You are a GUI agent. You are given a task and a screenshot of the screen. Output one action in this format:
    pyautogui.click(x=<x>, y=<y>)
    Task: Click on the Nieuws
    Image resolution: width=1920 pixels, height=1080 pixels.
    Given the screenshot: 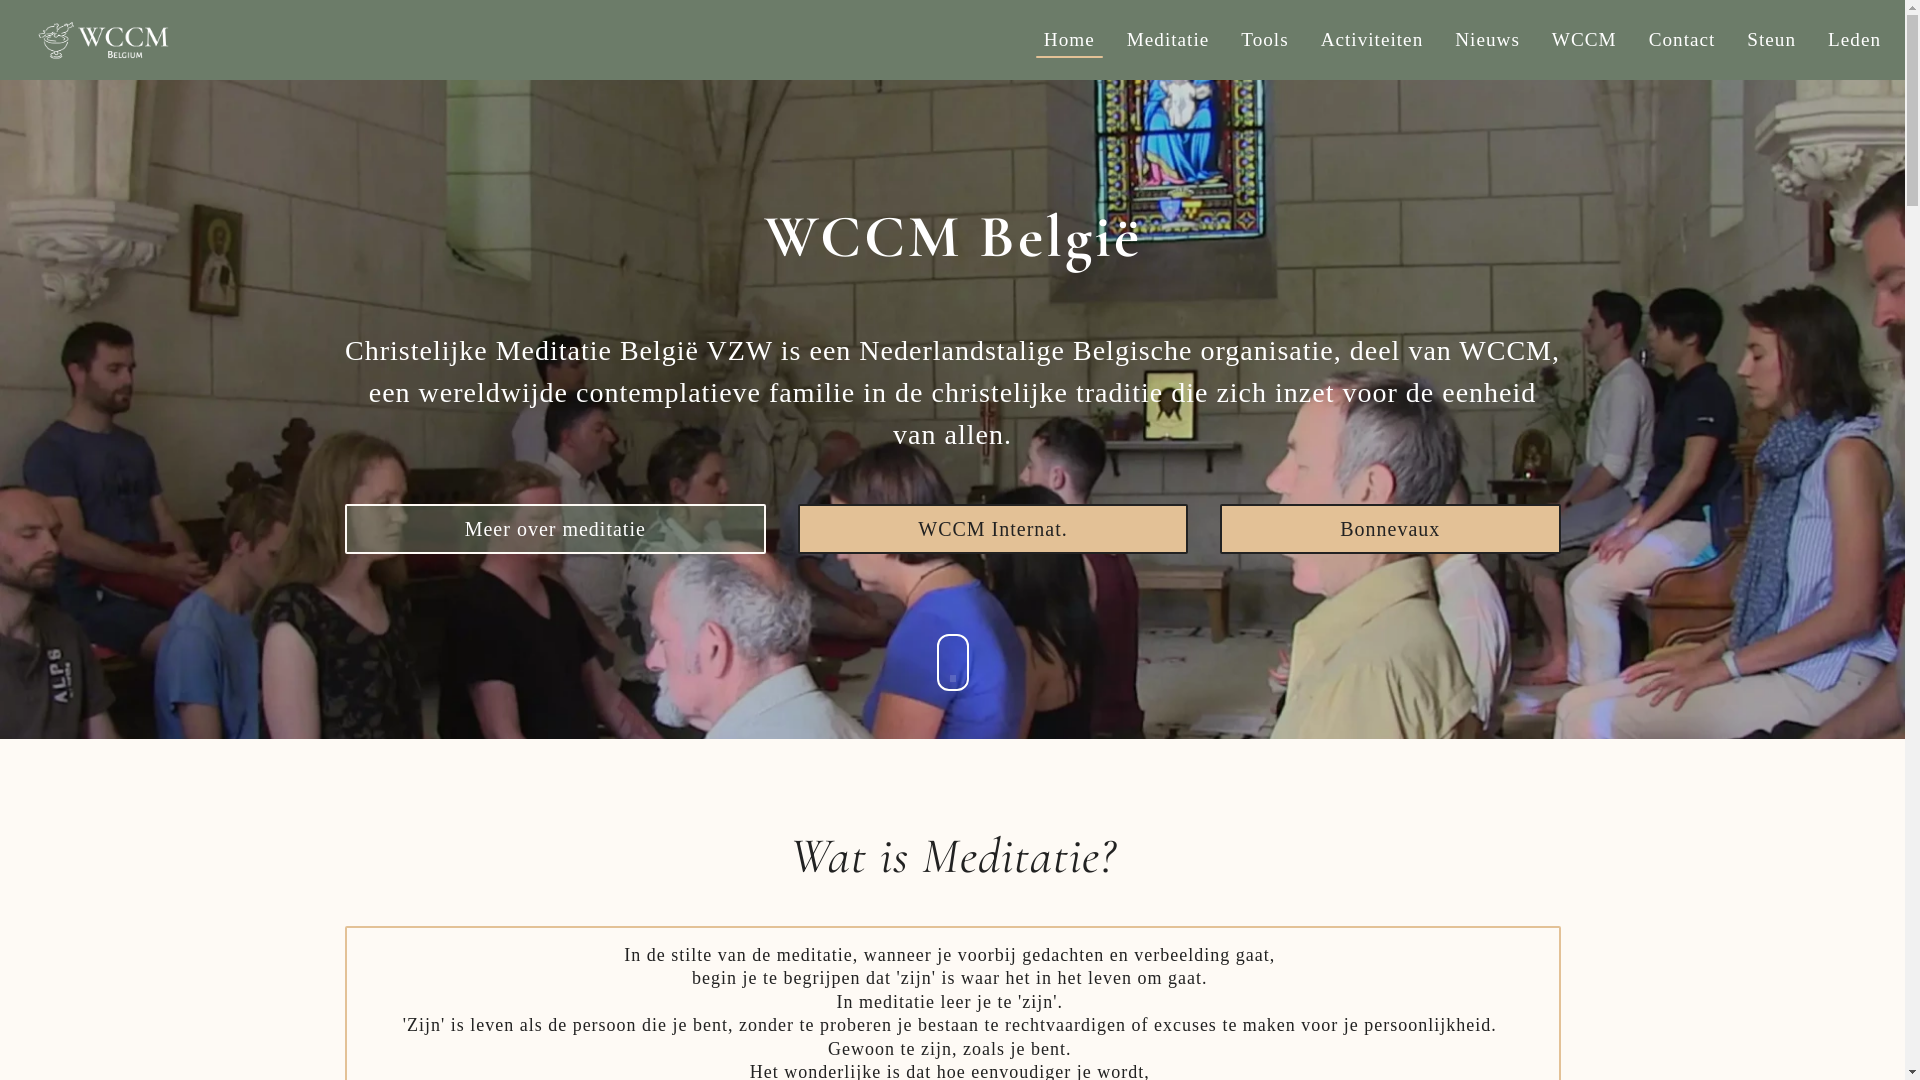 What is the action you would take?
    pyautogui.click(x=1488, y=40)
    